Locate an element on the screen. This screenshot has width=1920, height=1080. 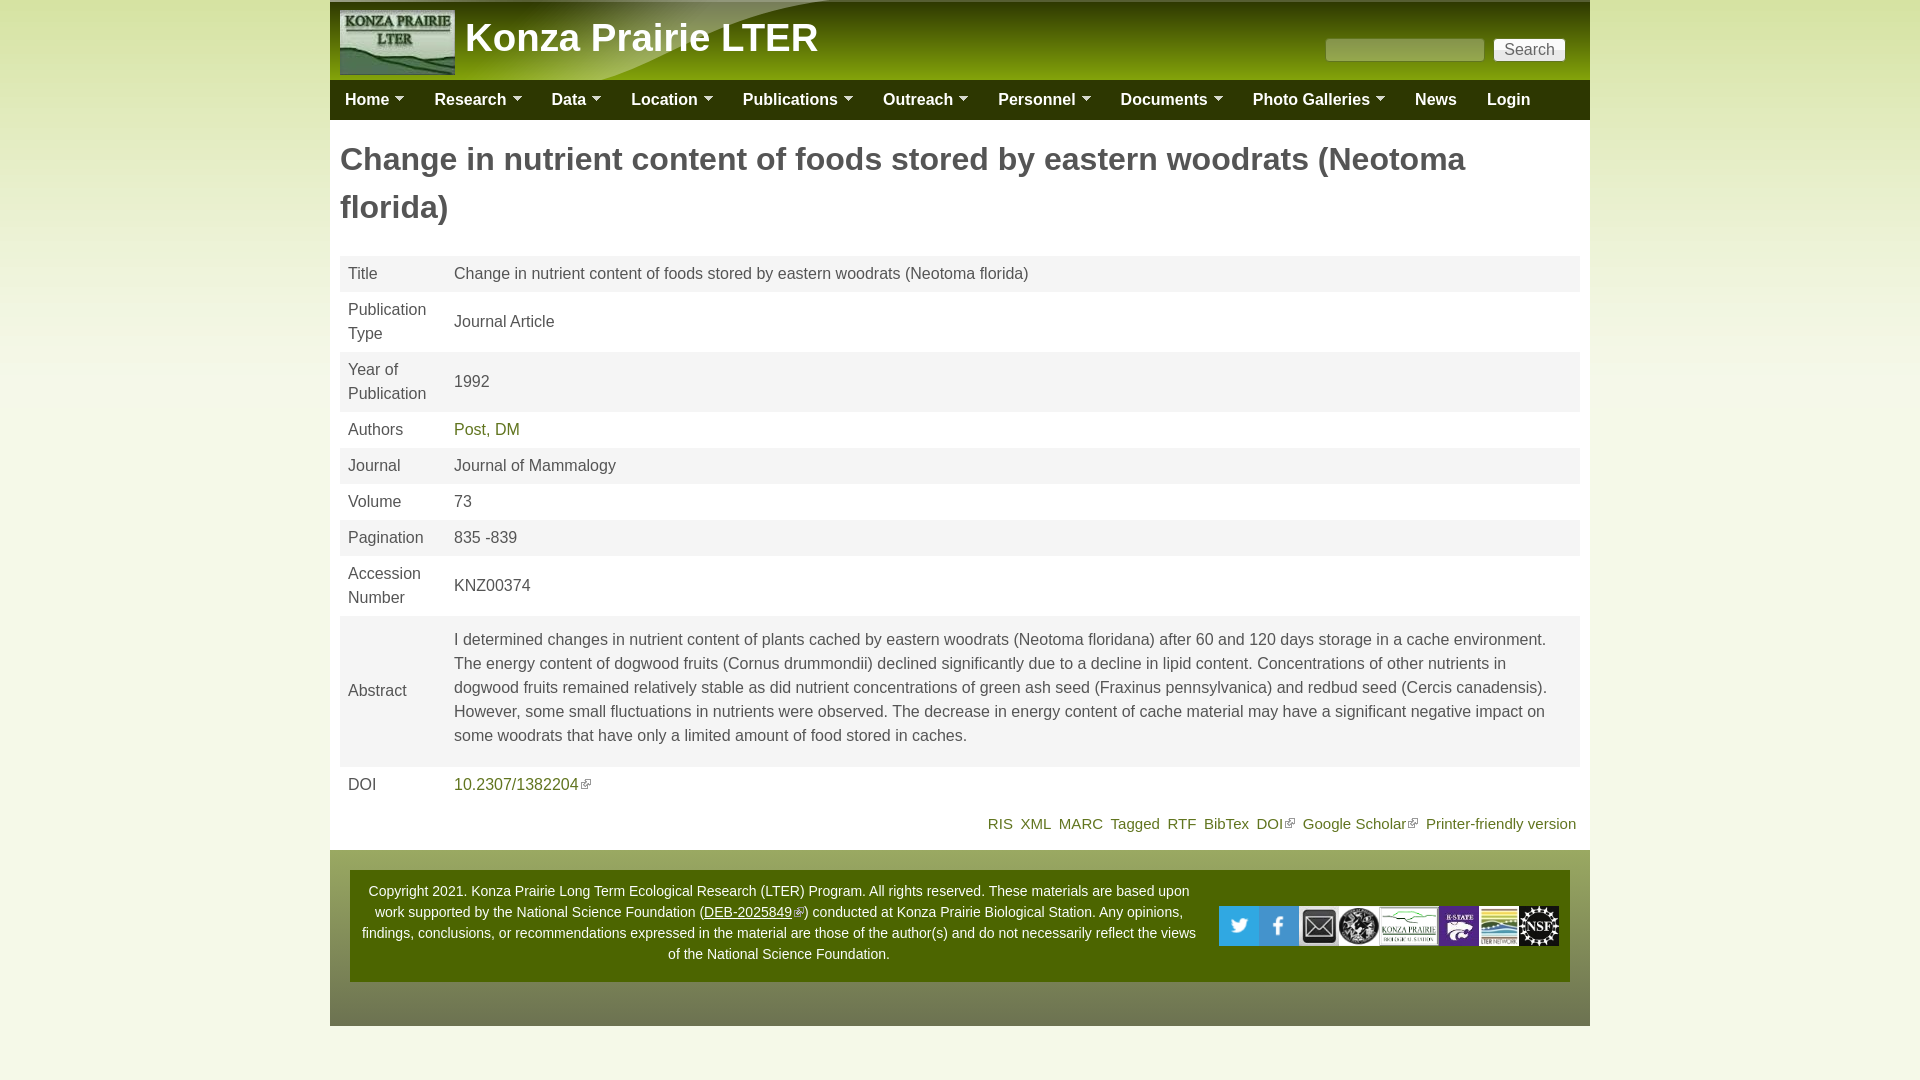
Enter the terms you wish to search for. is located at coordinates (1404, 49).